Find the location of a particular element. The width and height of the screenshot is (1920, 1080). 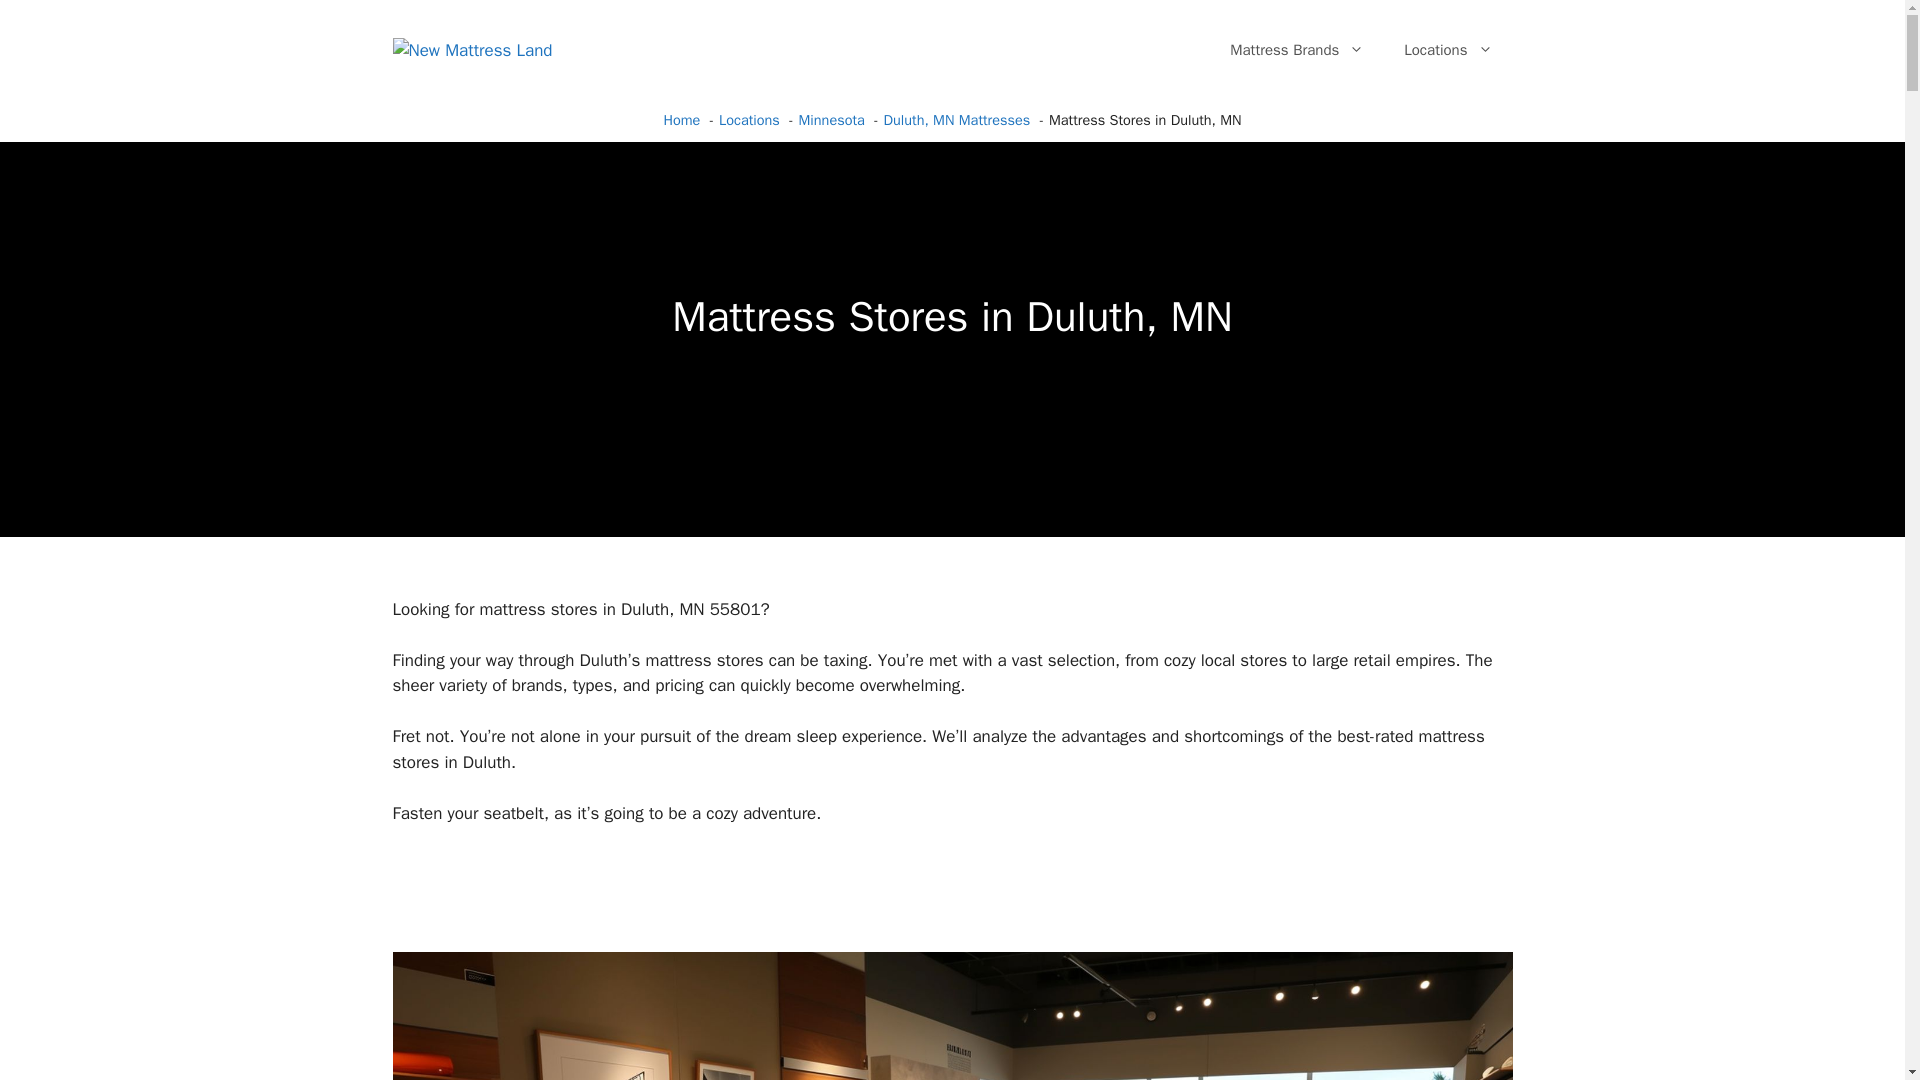

Duluth, MN Mattresses is located at coordinates (957, 120).